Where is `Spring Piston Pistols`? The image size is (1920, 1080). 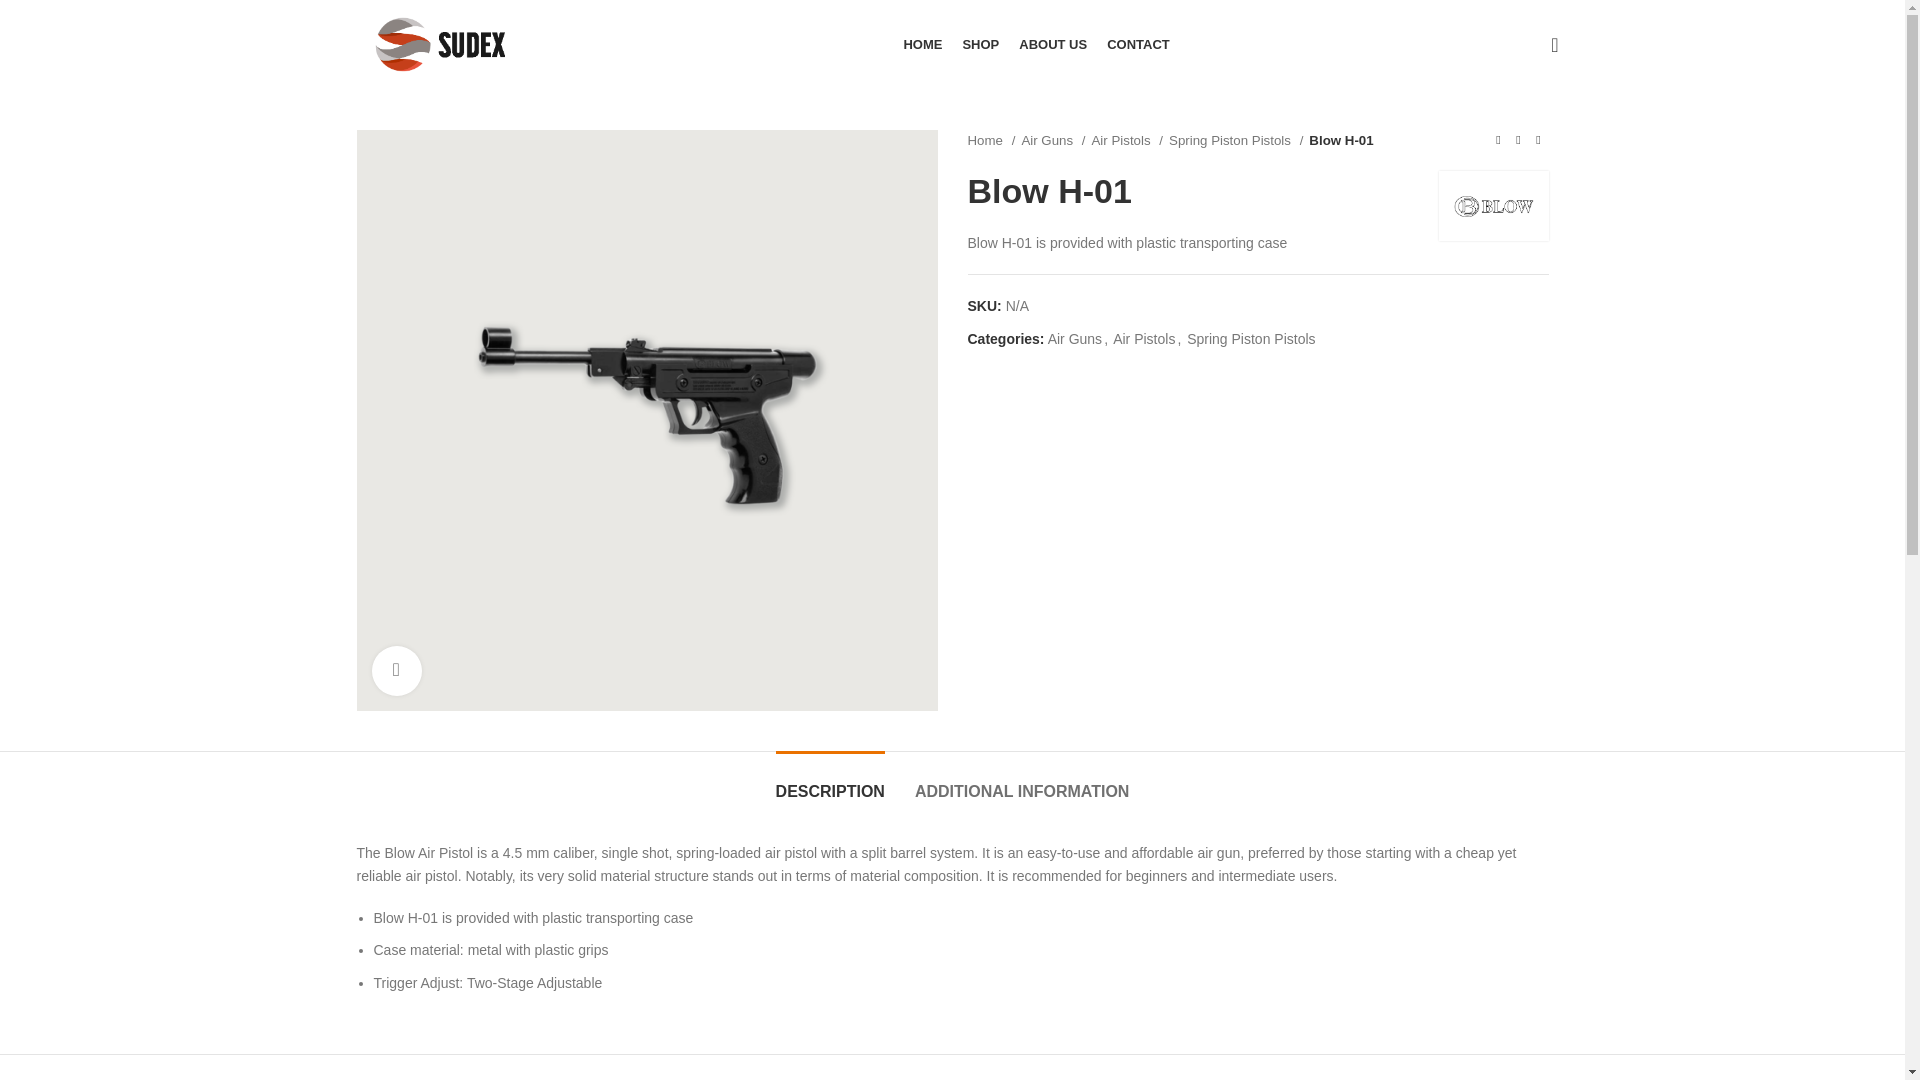 Spring Piston Pistols is located at coordinates (1250, 338).